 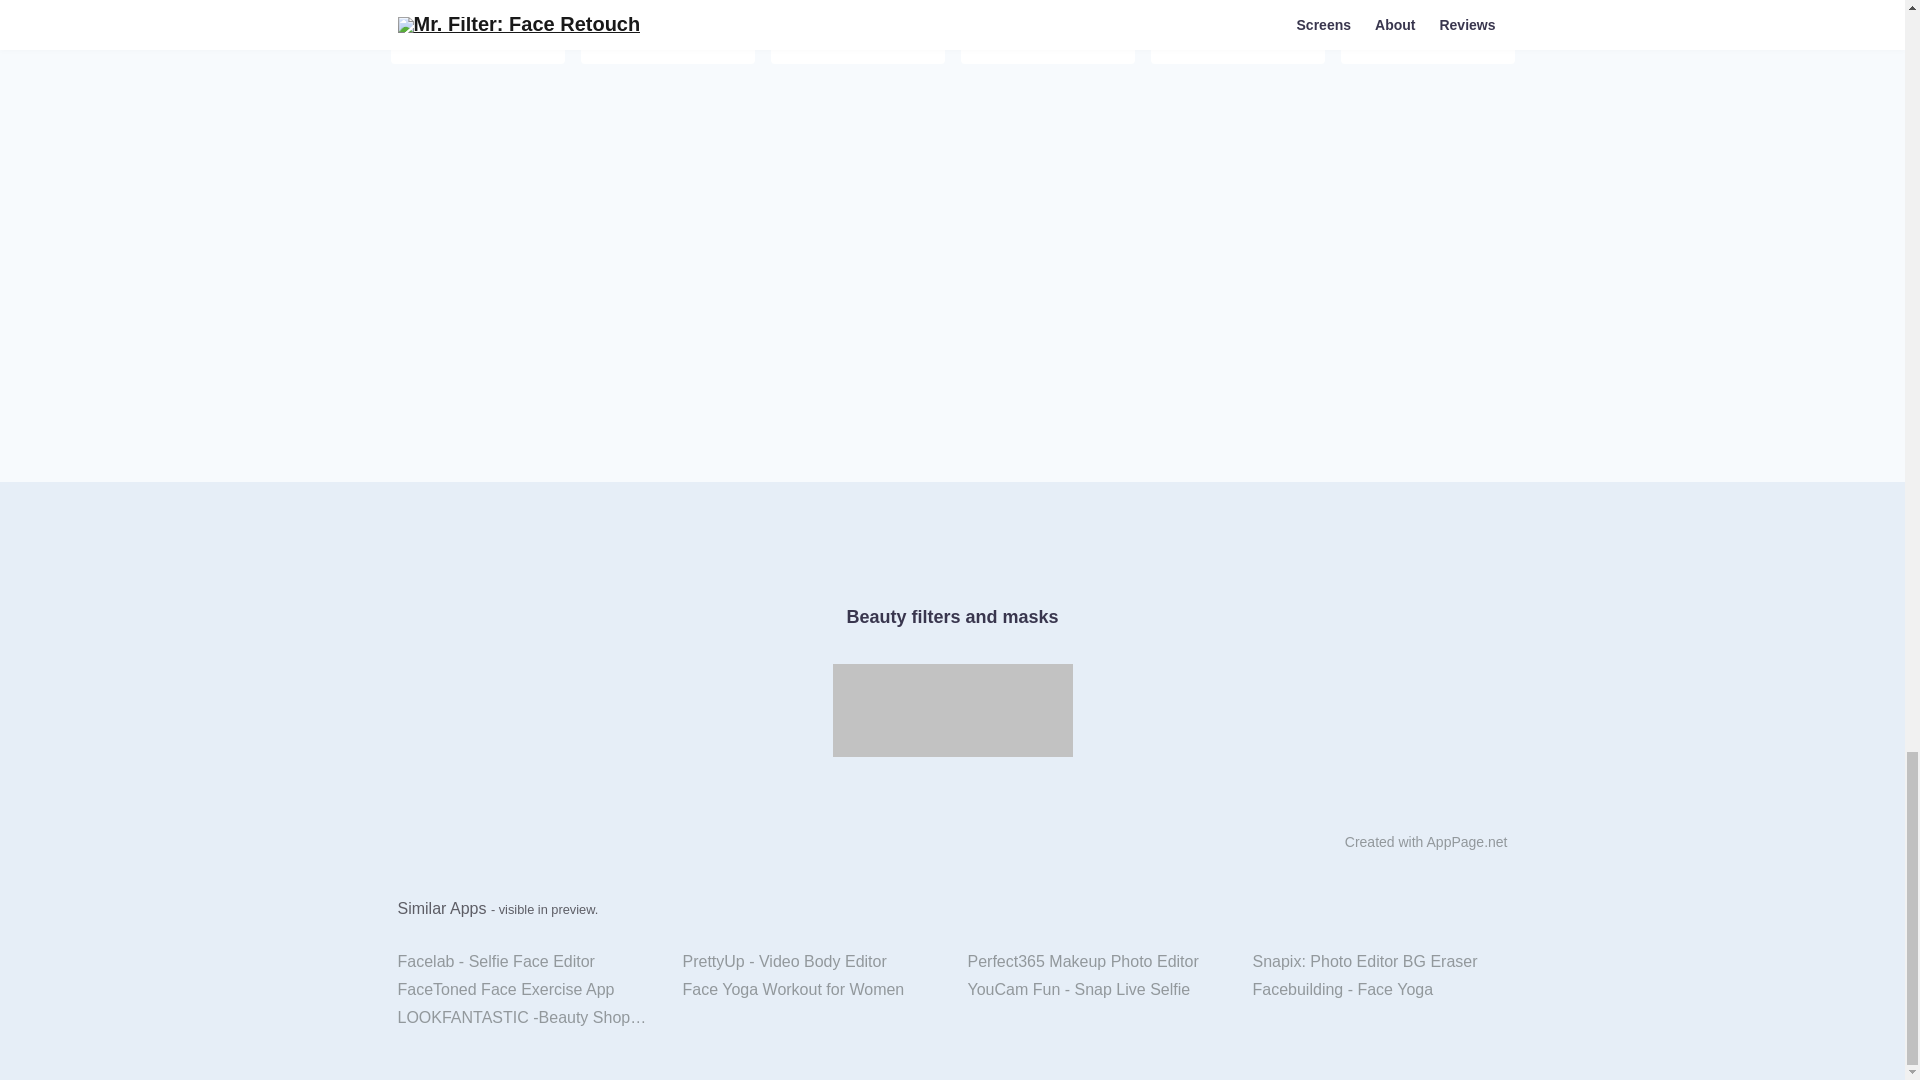 I want to click on Facebuilding - Face Yoga, so click(x=1380, y=990).